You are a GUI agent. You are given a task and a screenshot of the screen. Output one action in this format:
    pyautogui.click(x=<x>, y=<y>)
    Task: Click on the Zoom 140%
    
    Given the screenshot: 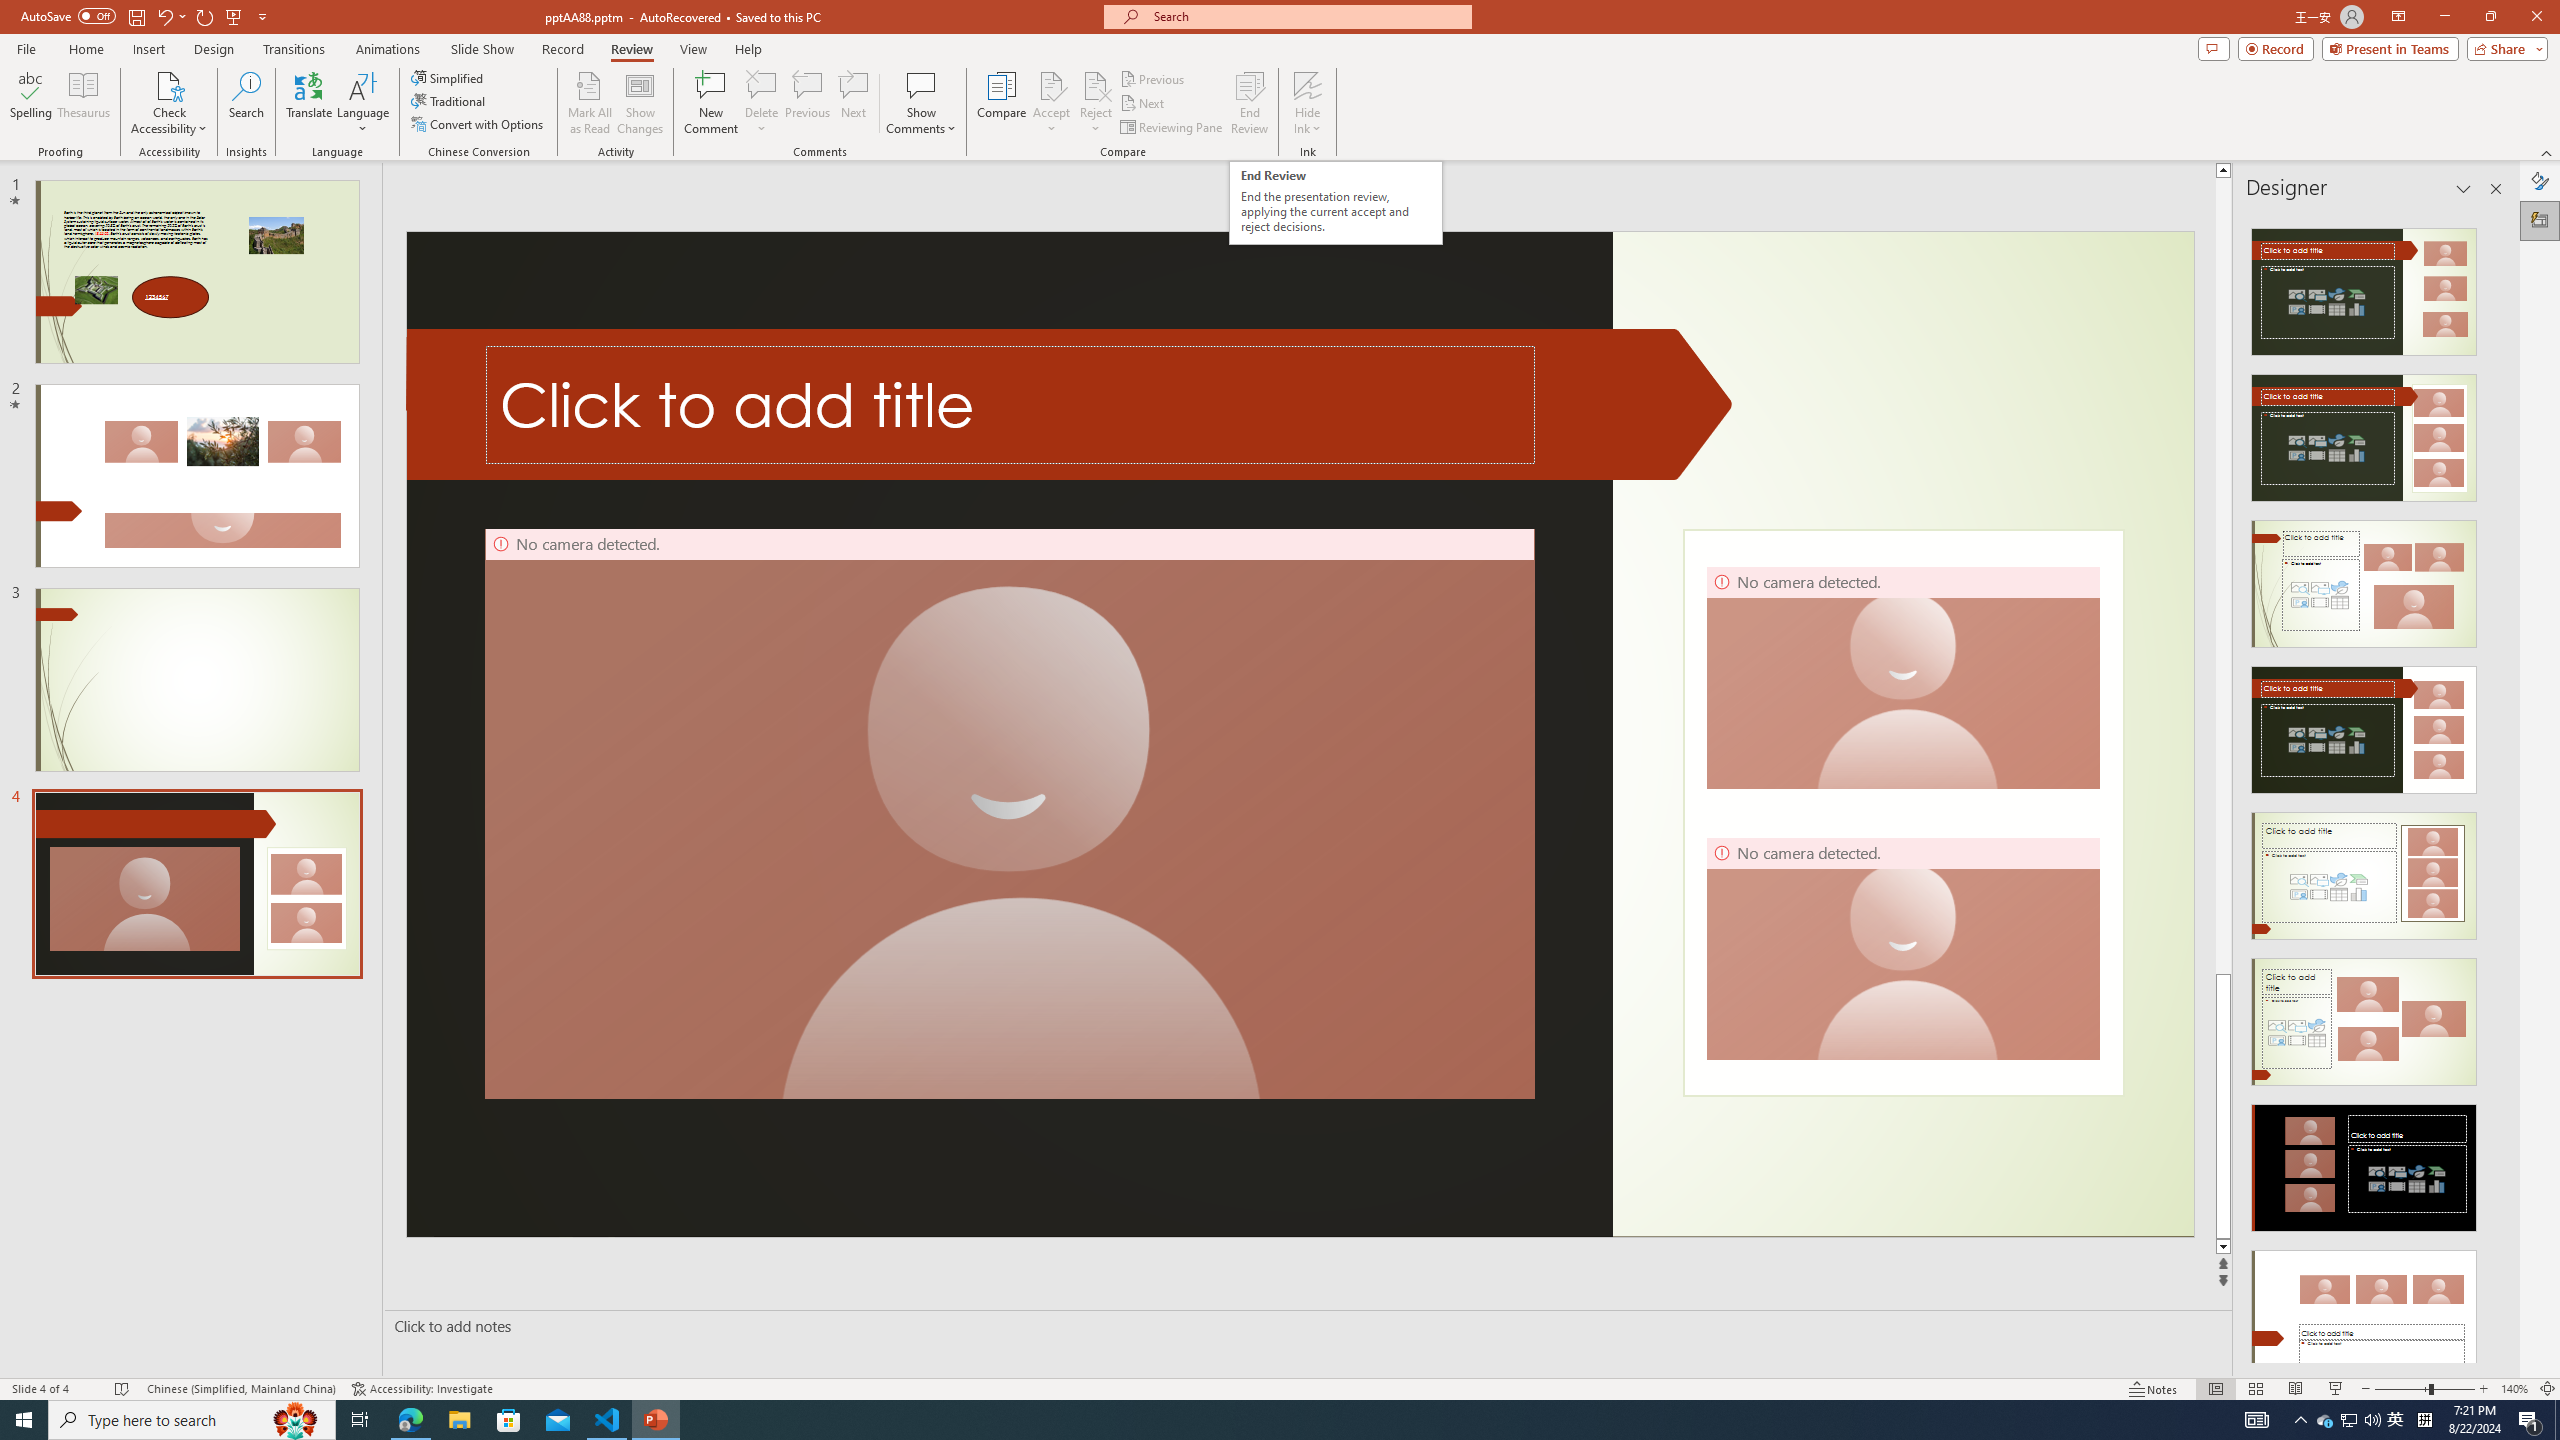 What is the action you would take?
    pyautogui.click(x=2514, y=1389)
    